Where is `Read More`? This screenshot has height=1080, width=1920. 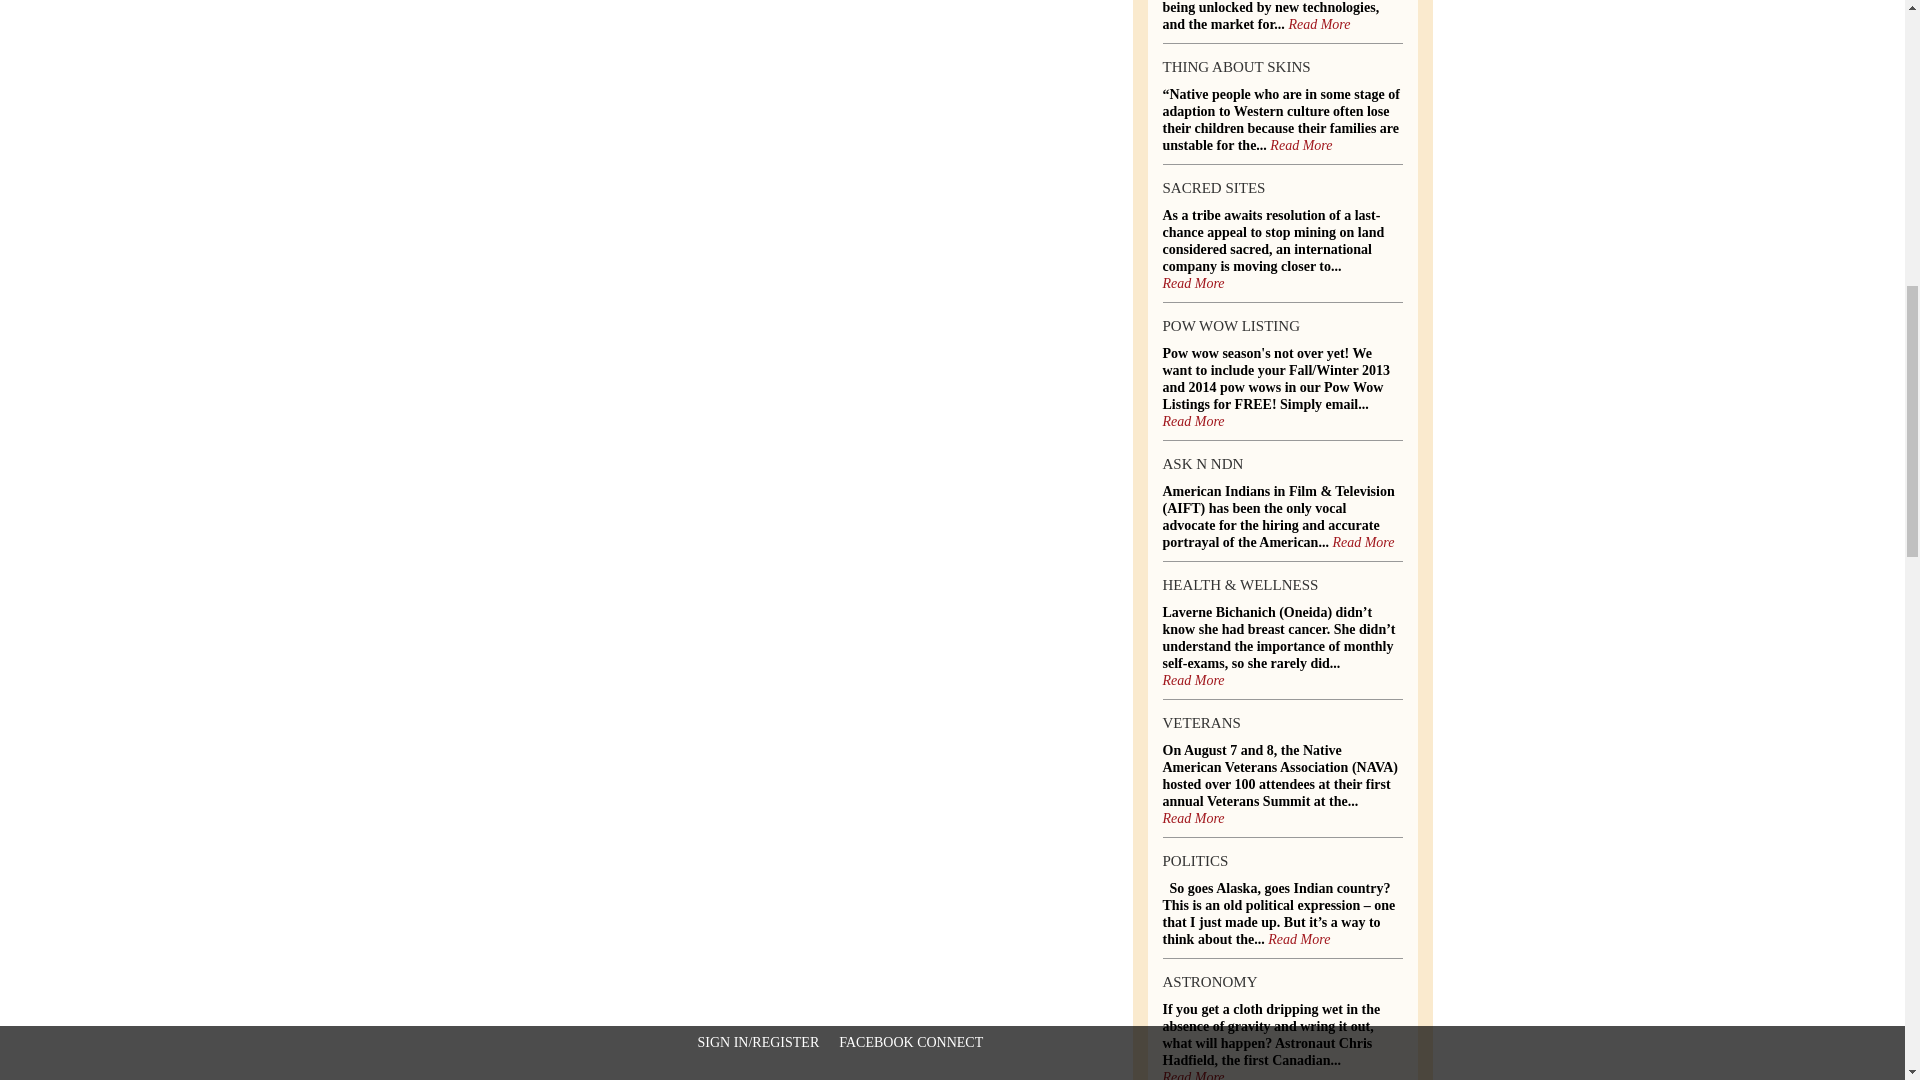
Read More is located at coordinates (1362, 542).